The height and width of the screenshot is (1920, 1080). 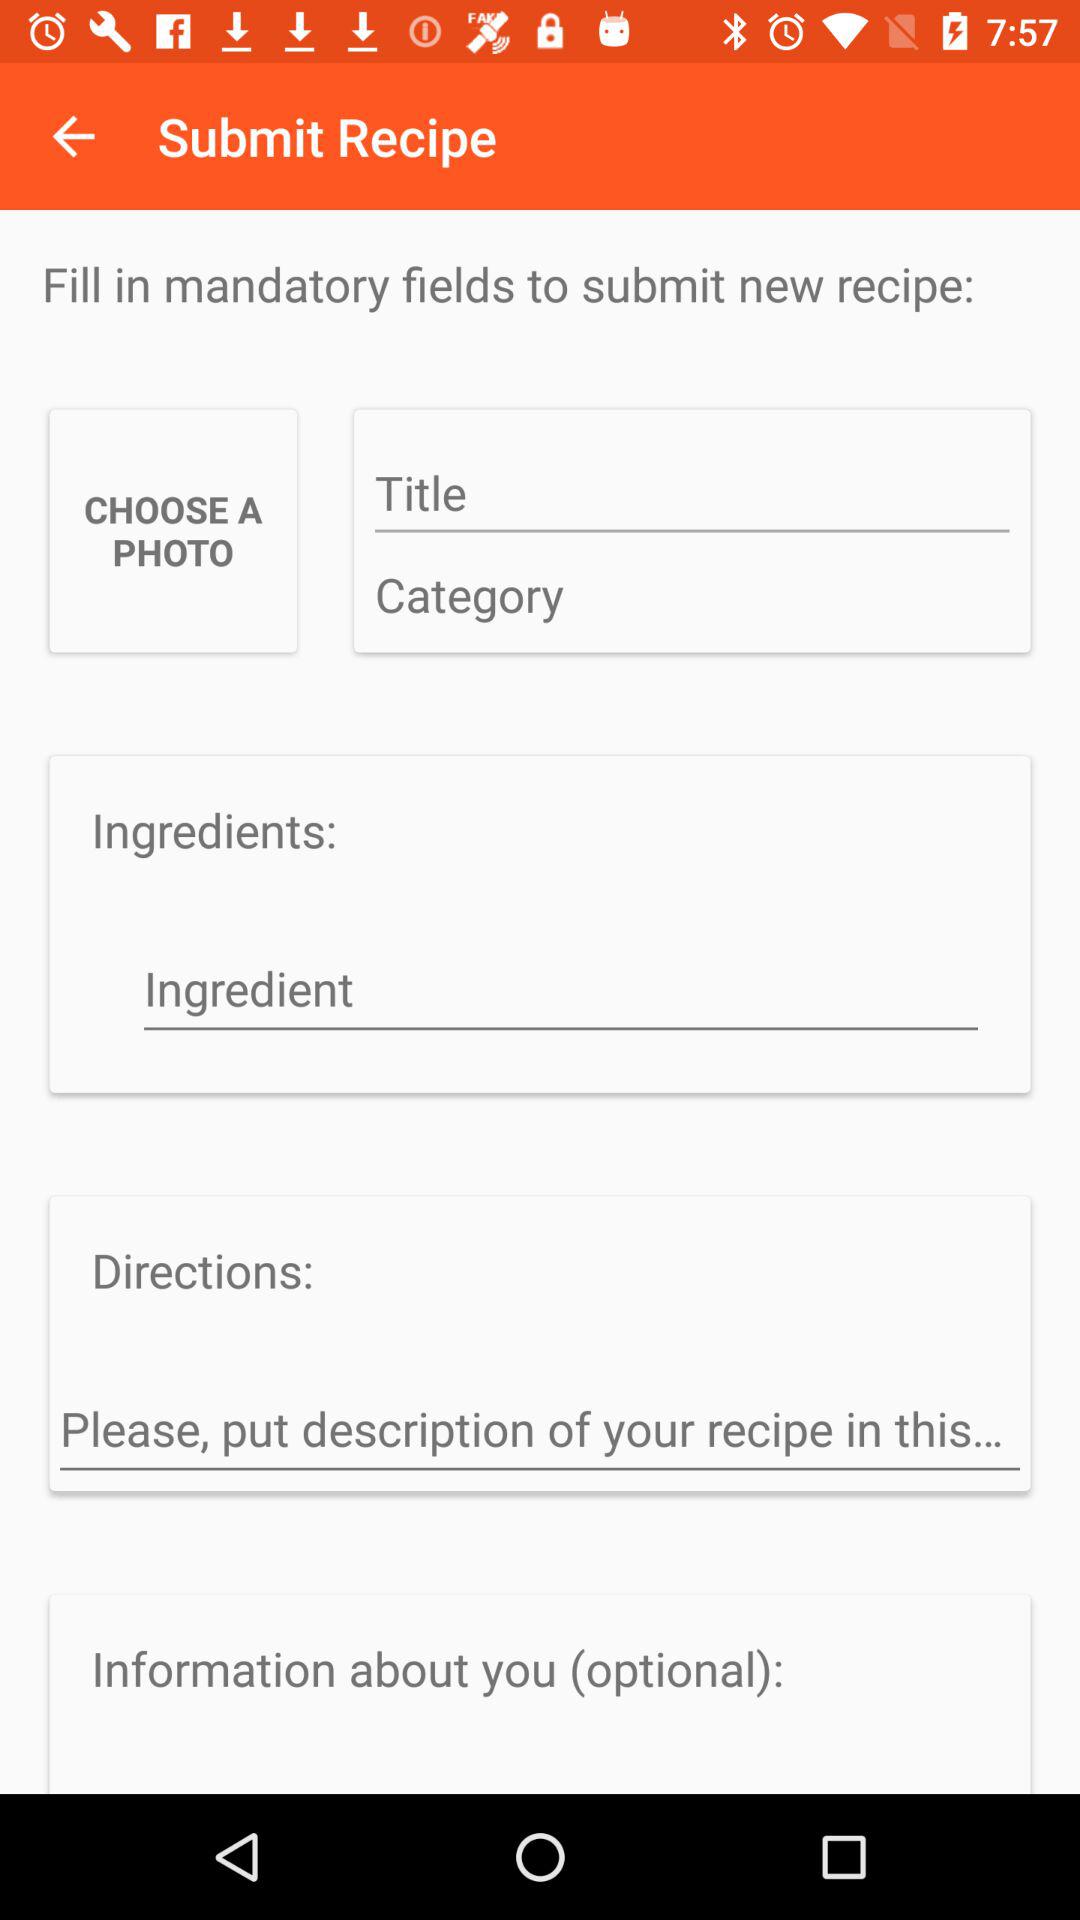 What do you see at coordinates (560, 991) in the screenshot?
I see `select third text box` at bounding box center [560, 991].